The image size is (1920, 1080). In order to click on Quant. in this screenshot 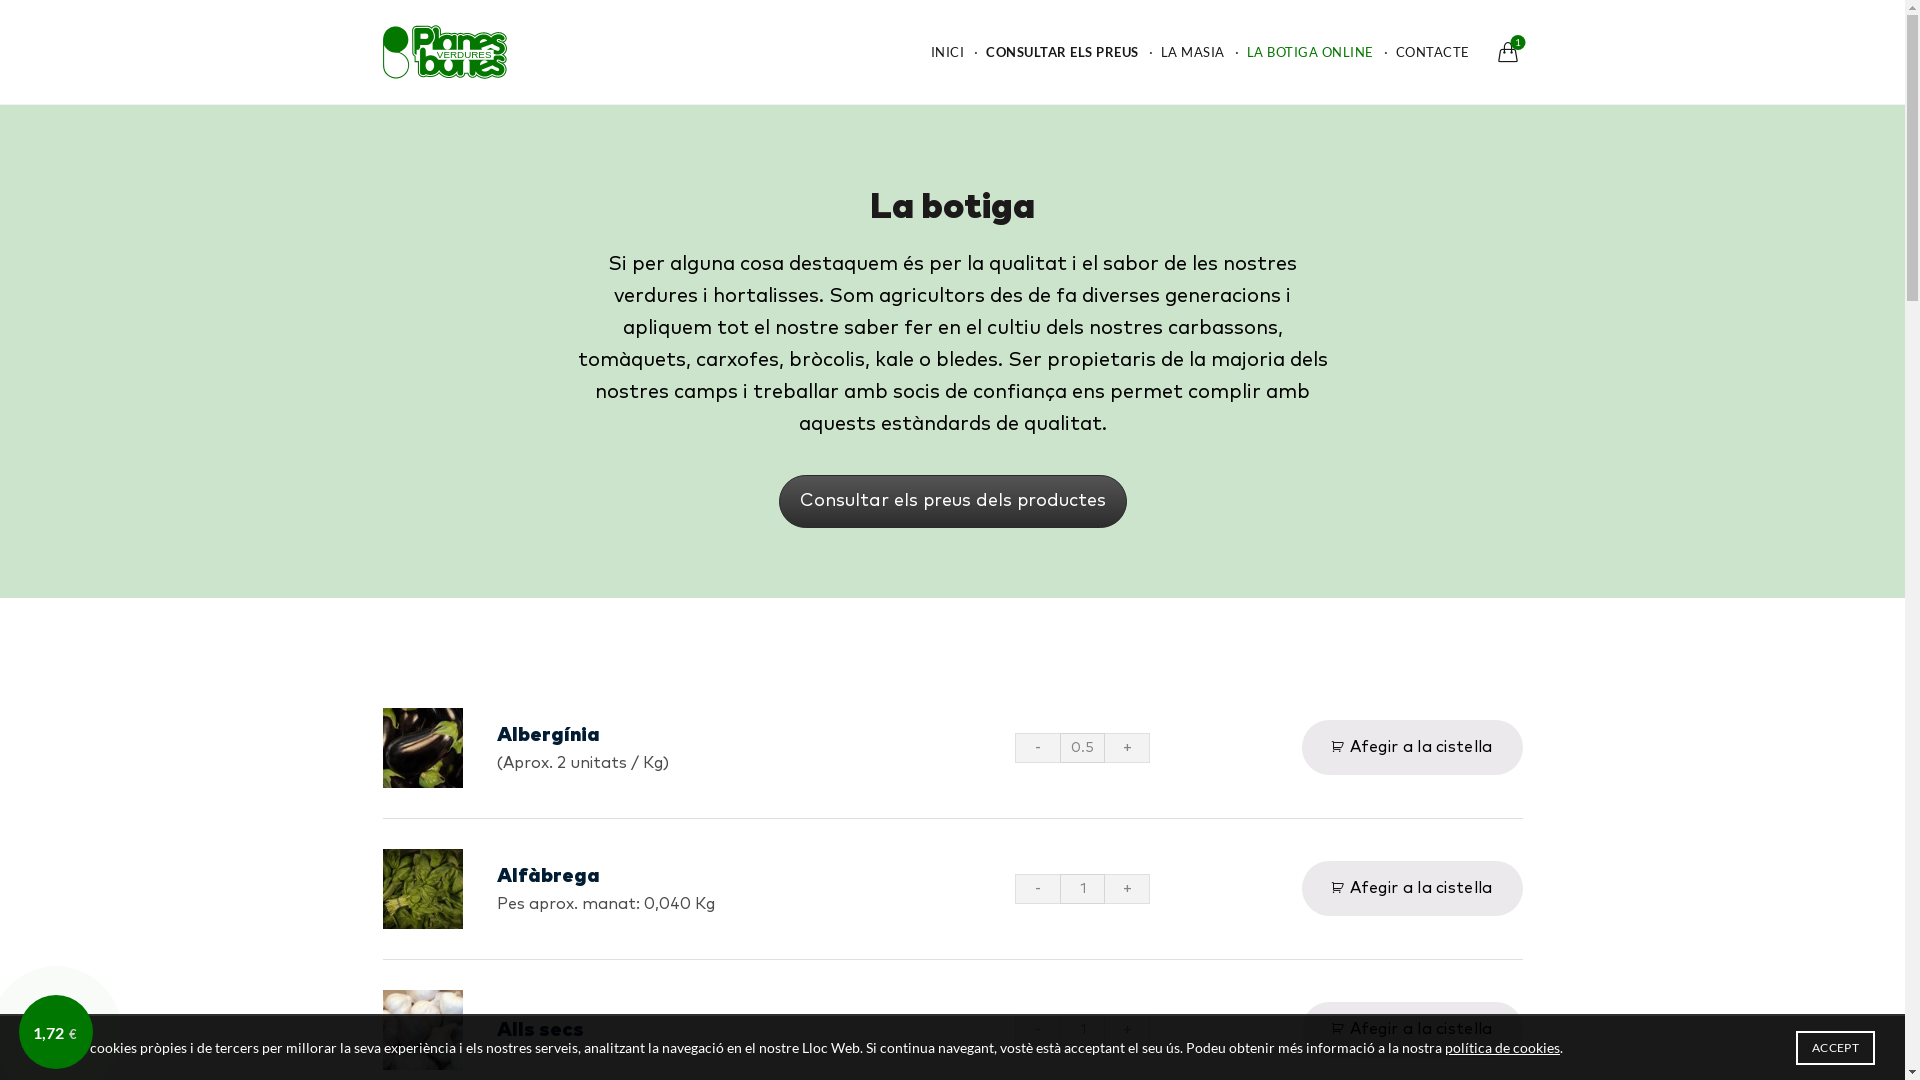, I will do `click(1082, 1030)`.